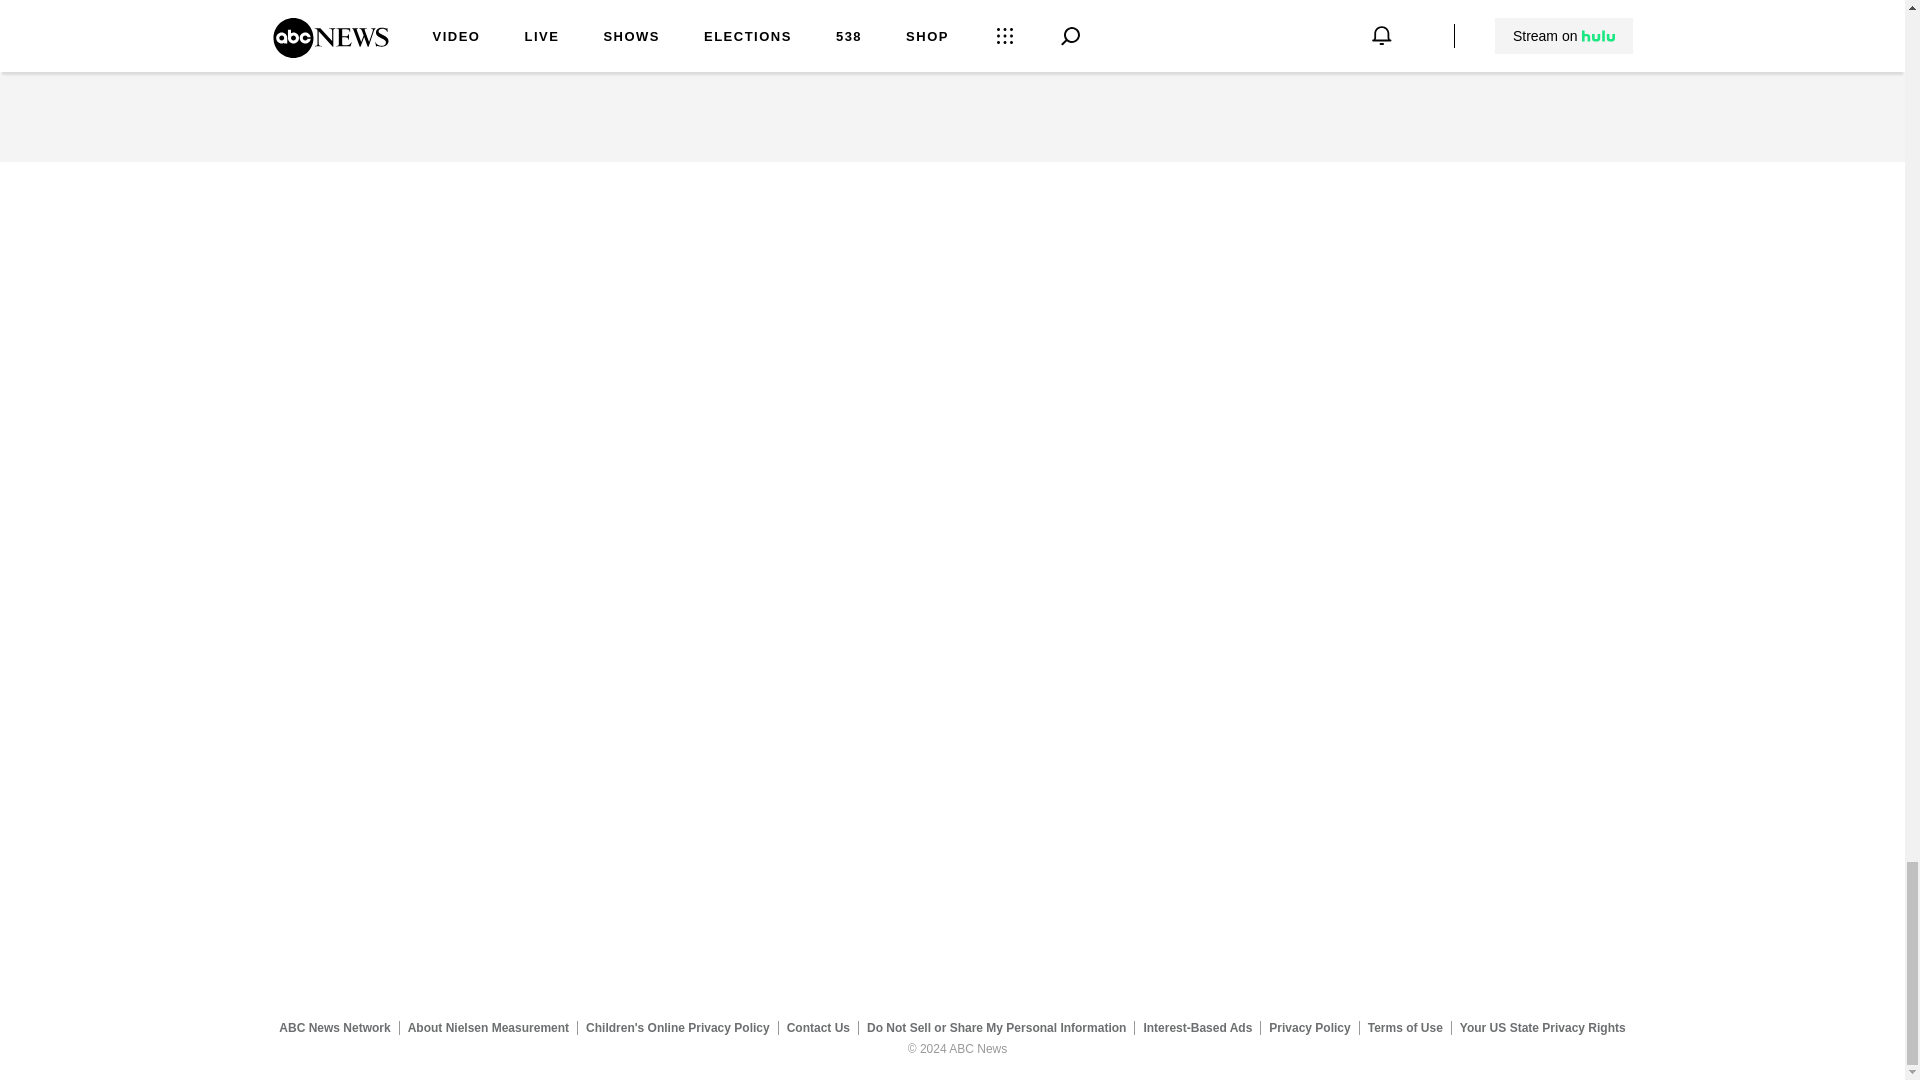  Describe the element at coordinates (678, 1027) in the screenshot. I see `Children's Online Privacy Policy` at that location.